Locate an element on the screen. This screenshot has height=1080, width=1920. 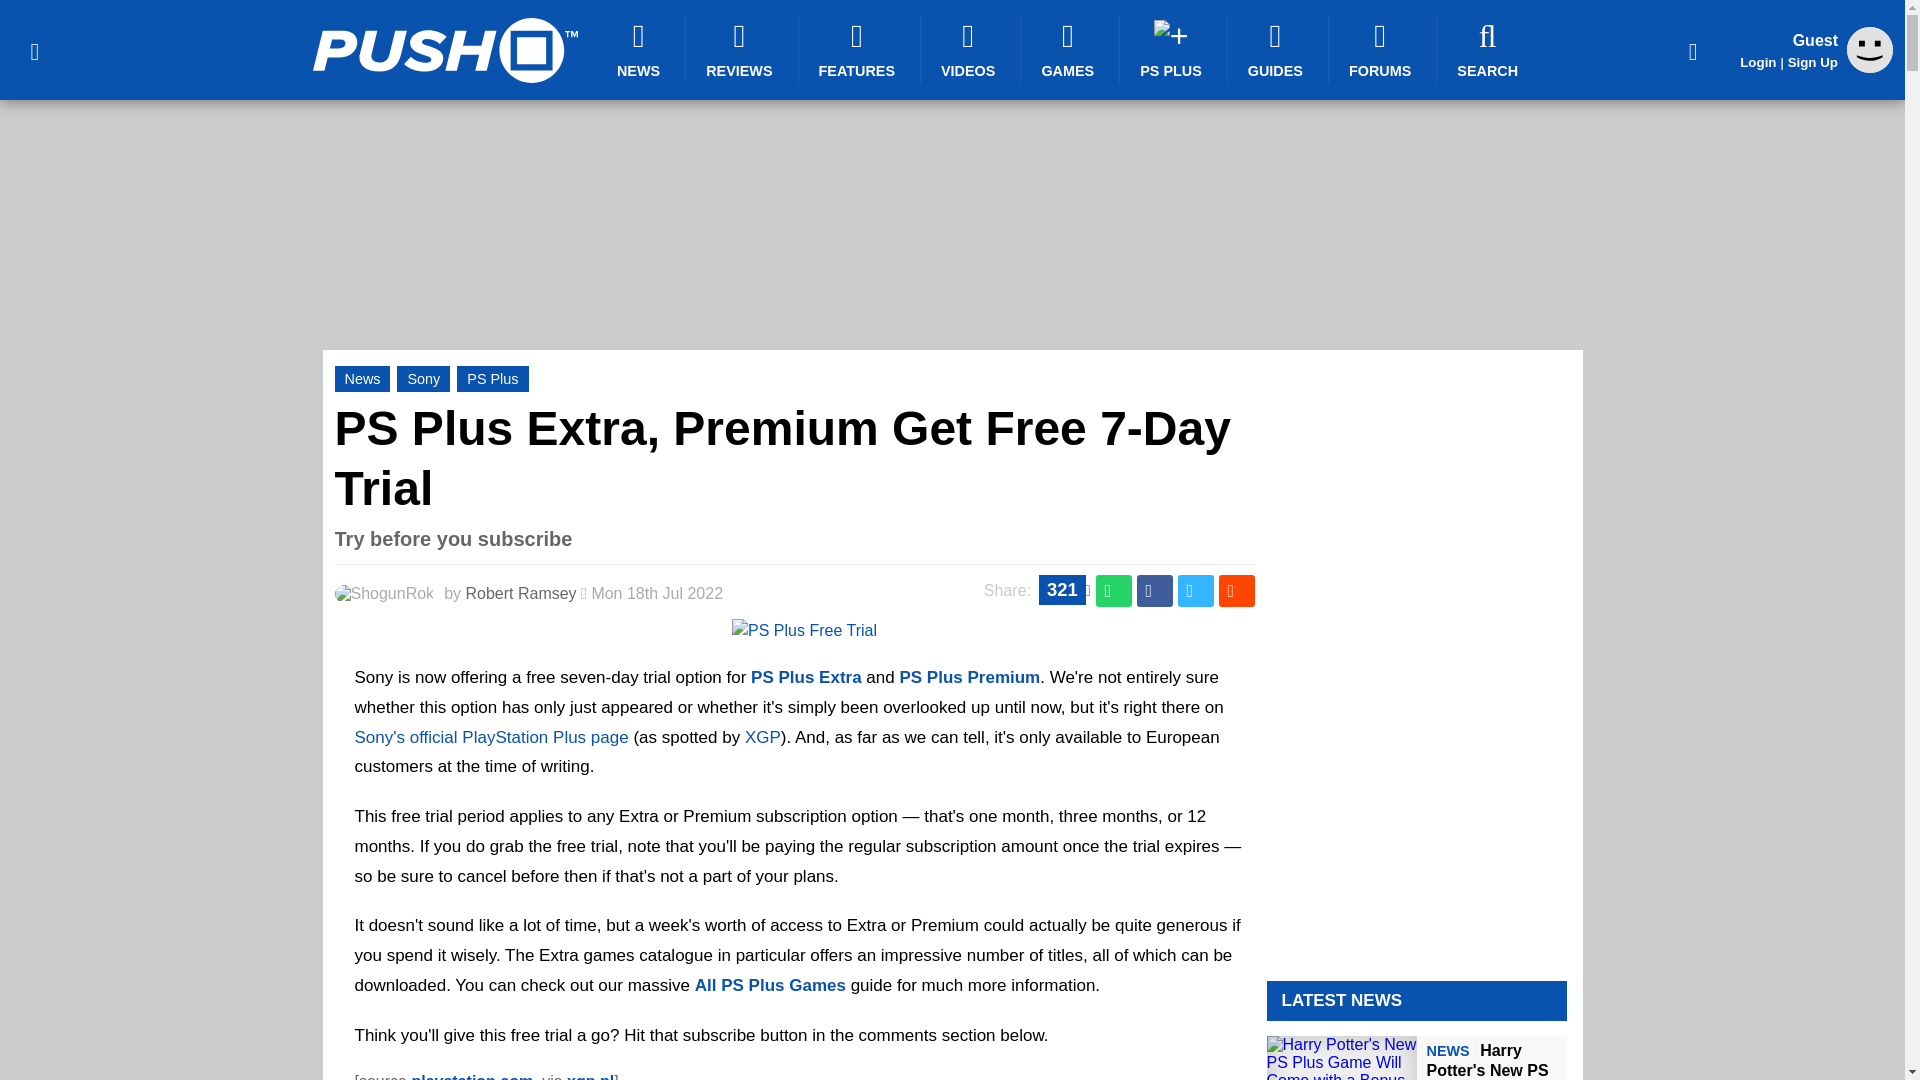
Robert Ramsey is located at coordinates (520, 593).